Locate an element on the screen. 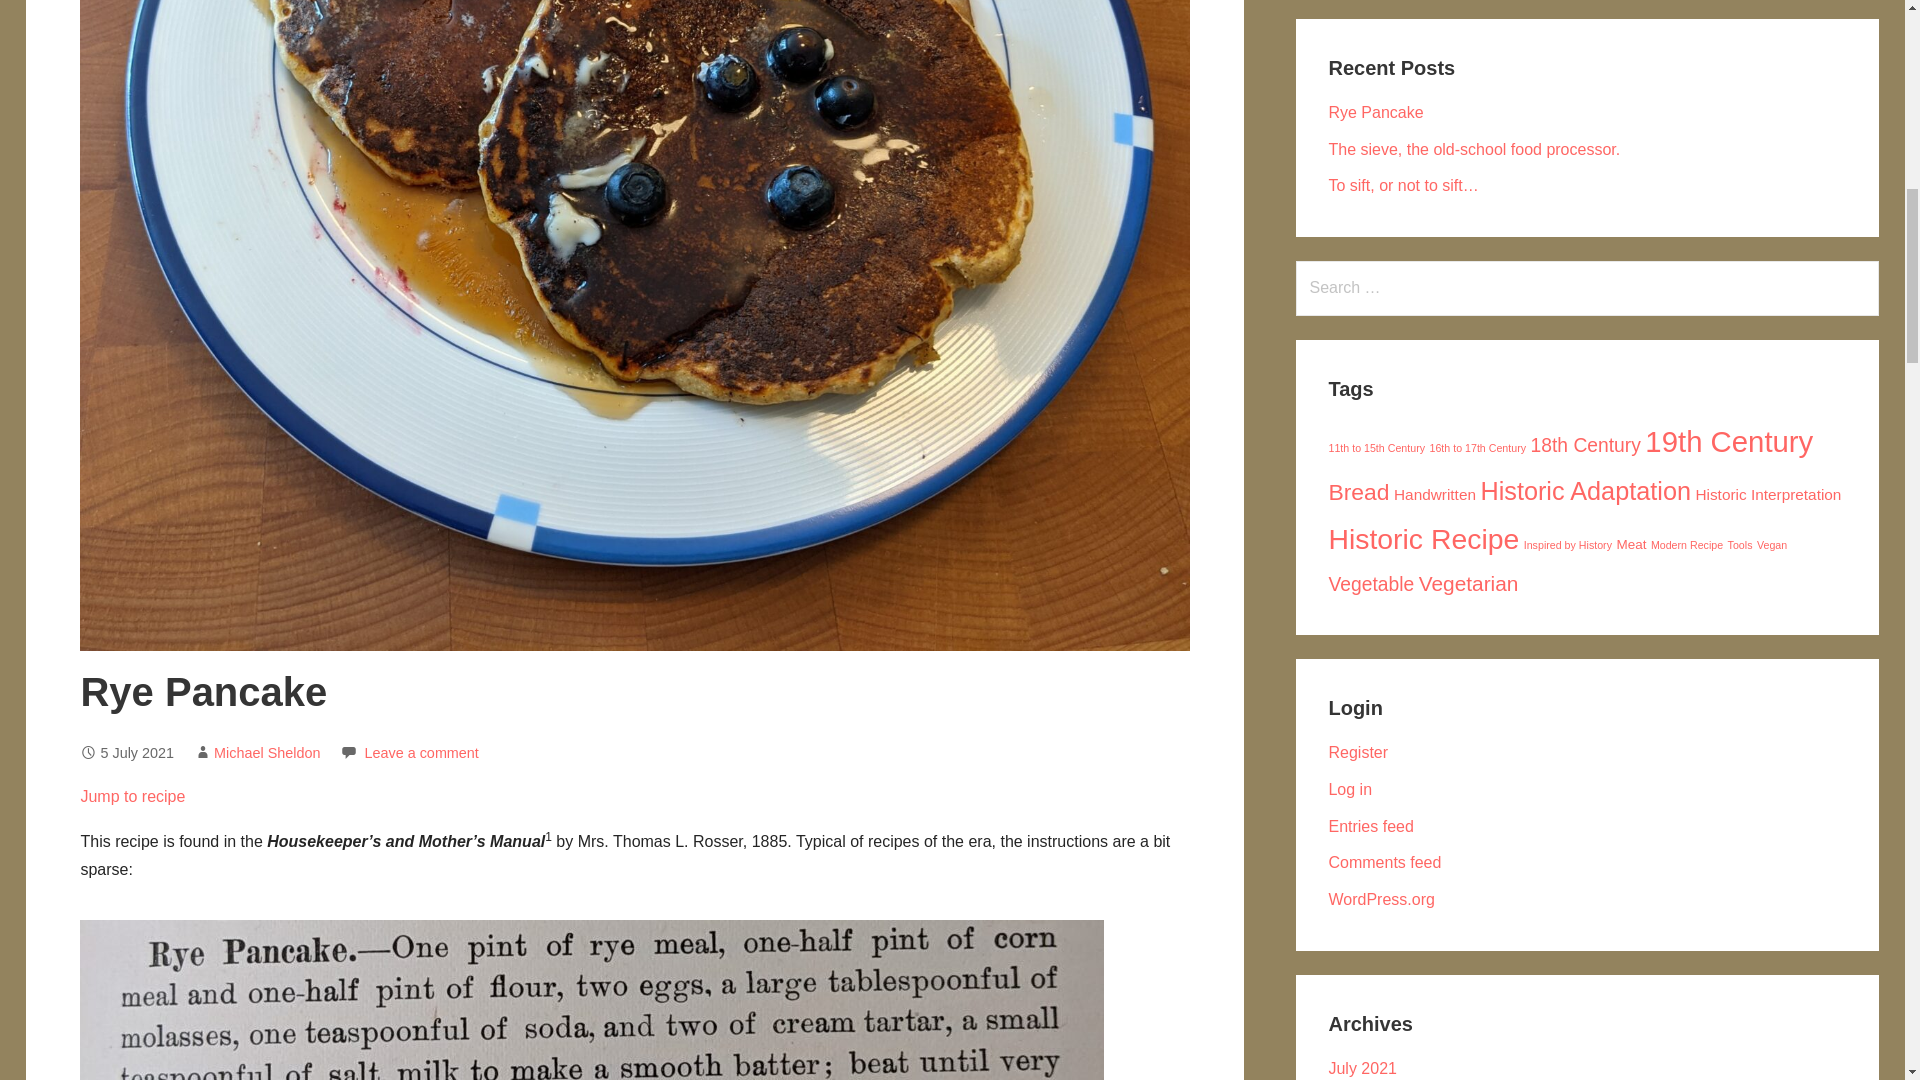  Posts by Michael Sheldon is located at coordinates (266, 753).